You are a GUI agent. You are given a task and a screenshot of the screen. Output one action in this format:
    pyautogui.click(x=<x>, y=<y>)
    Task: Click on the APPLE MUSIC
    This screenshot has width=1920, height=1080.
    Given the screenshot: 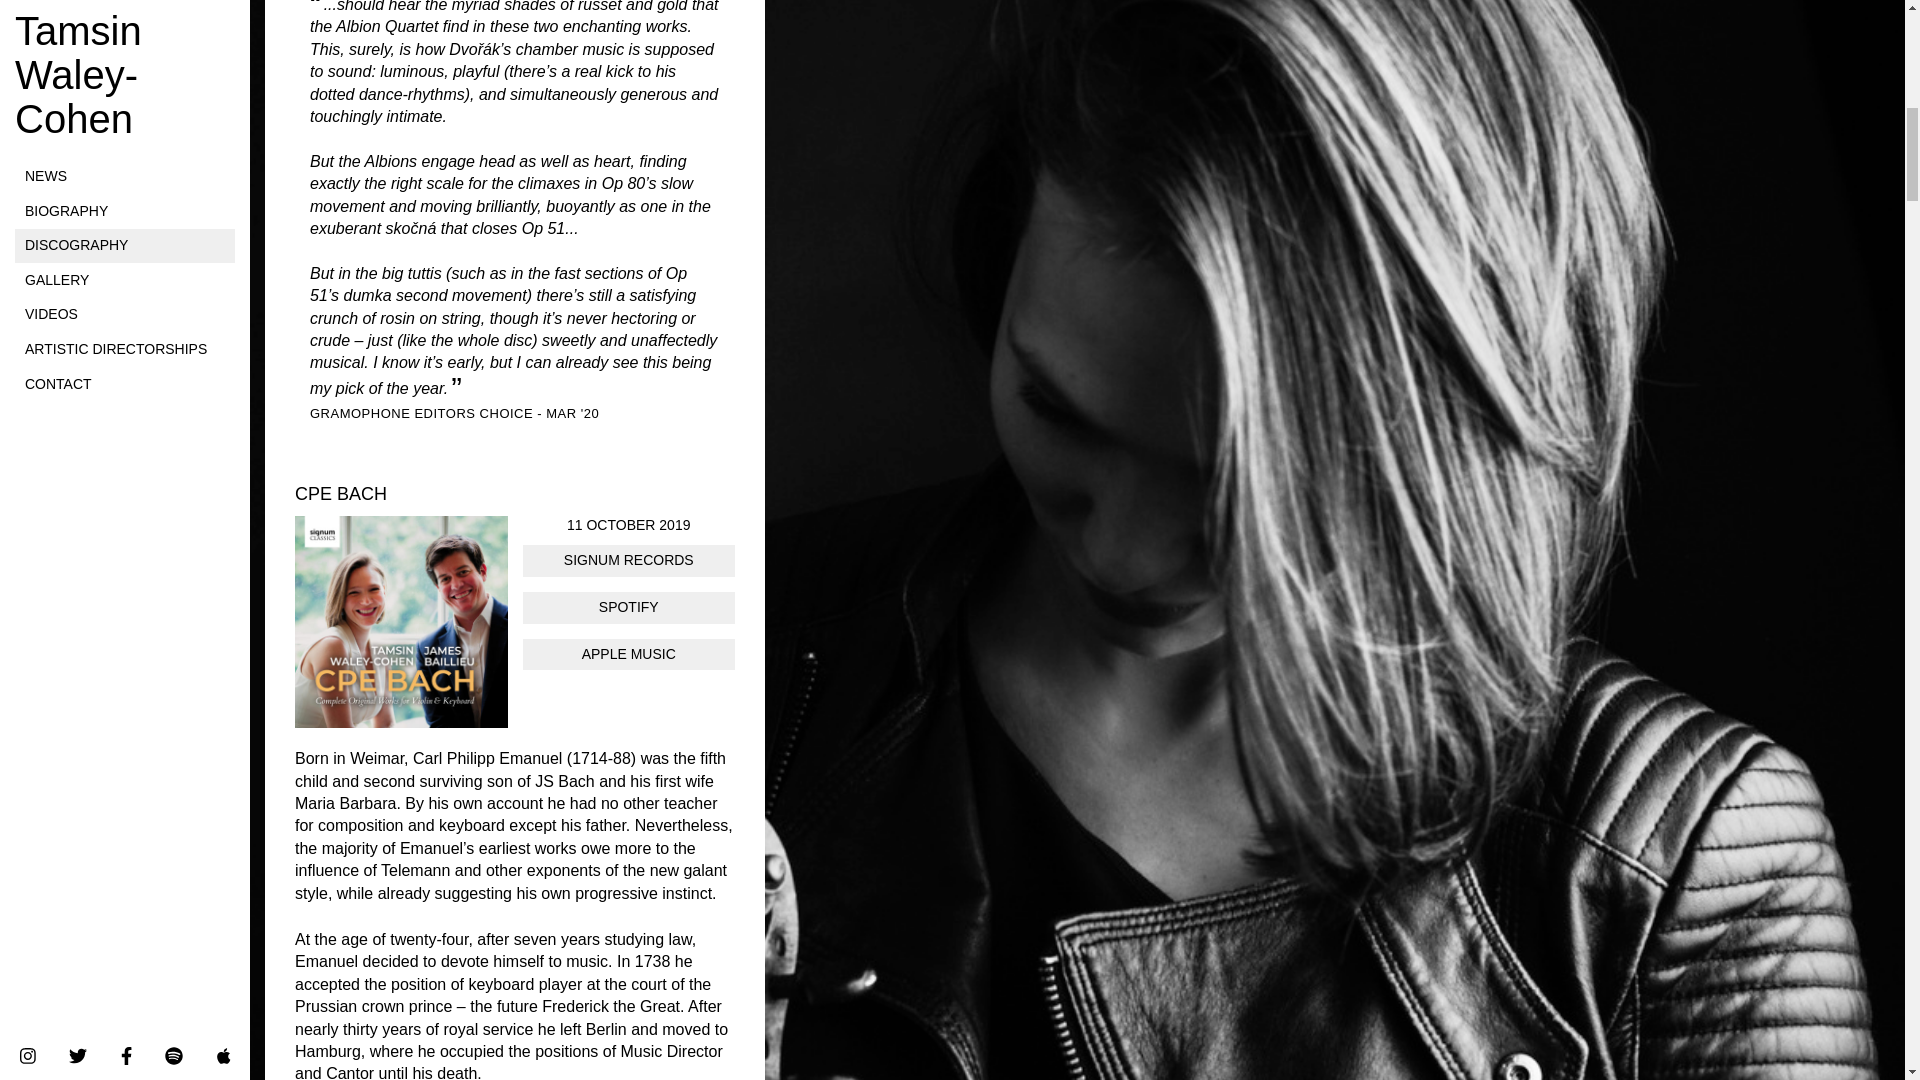 What is the action you would take?
    pyautogui.click(x=628, y=654)
    